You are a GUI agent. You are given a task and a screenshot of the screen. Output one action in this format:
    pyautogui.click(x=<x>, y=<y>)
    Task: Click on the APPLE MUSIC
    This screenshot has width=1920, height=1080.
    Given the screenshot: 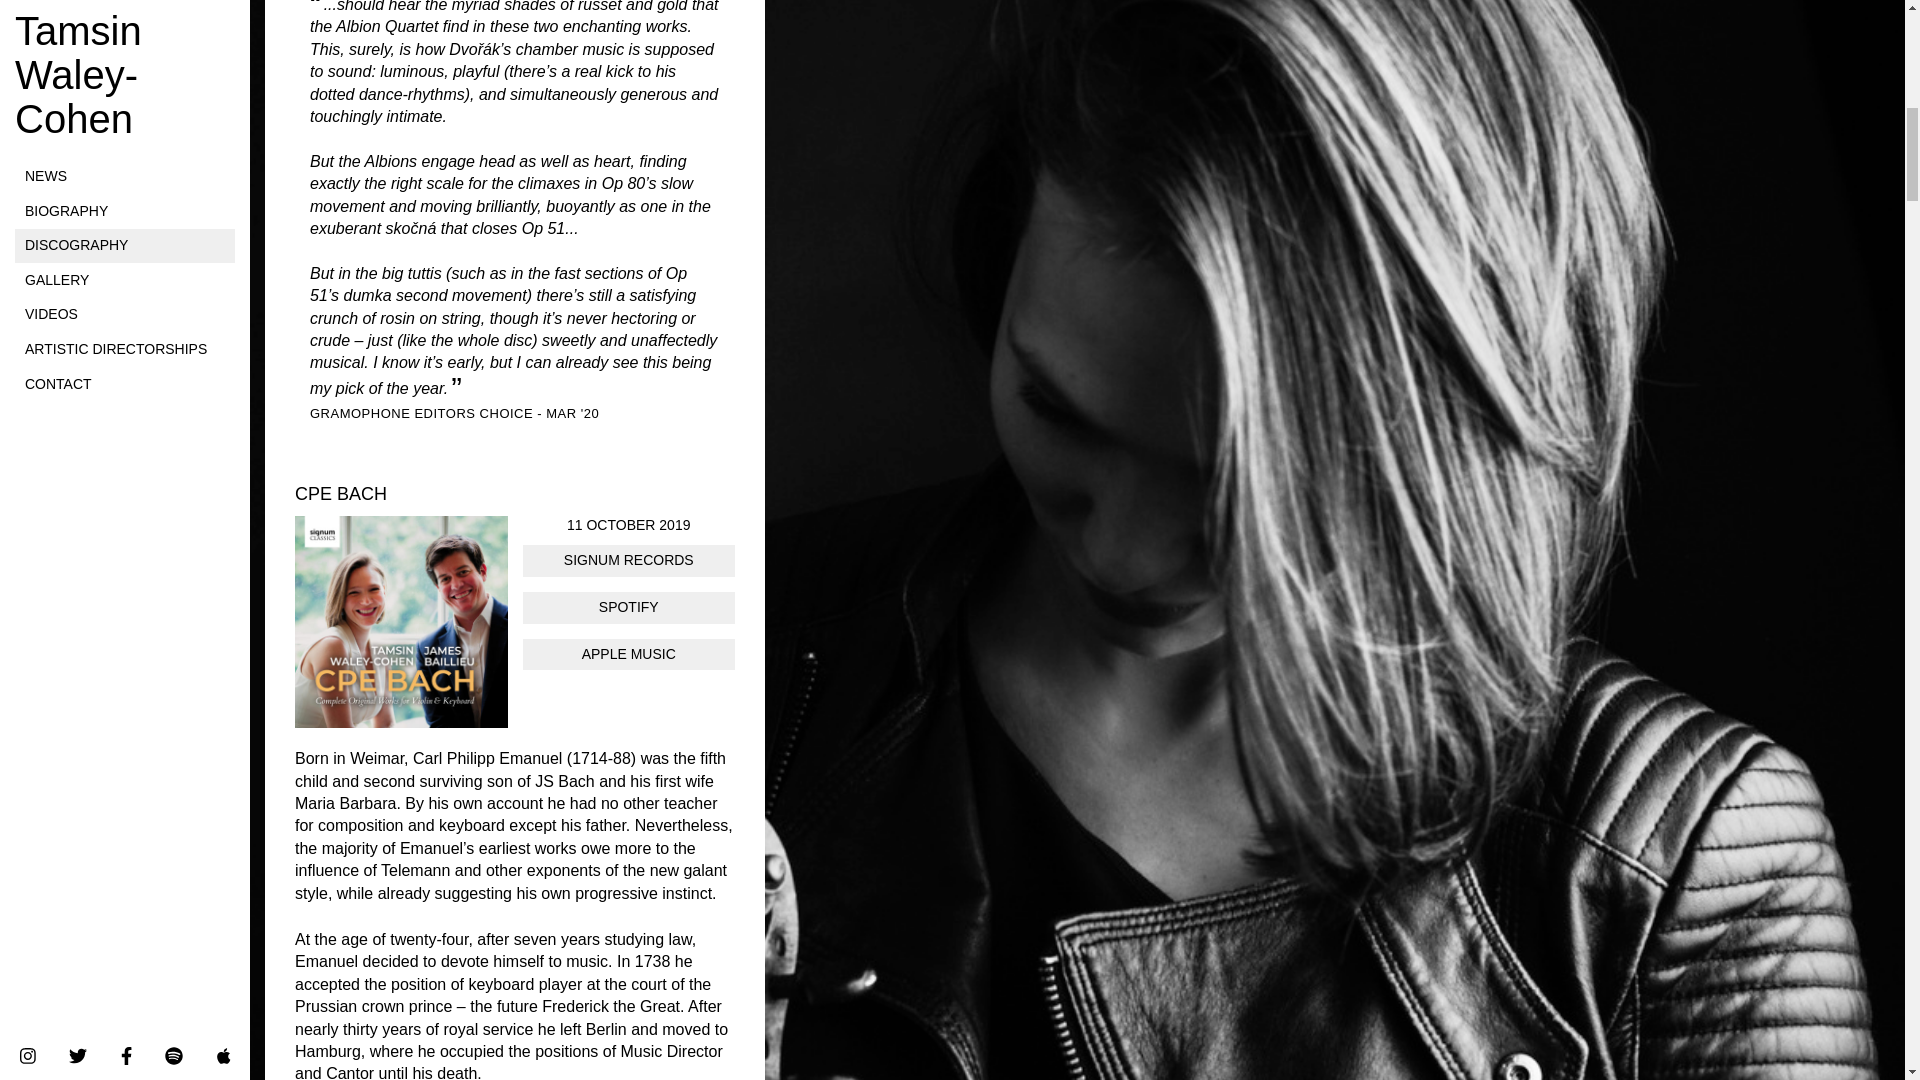 What is the action you would take?
    pyautogui.click(x=628, y=654)
    